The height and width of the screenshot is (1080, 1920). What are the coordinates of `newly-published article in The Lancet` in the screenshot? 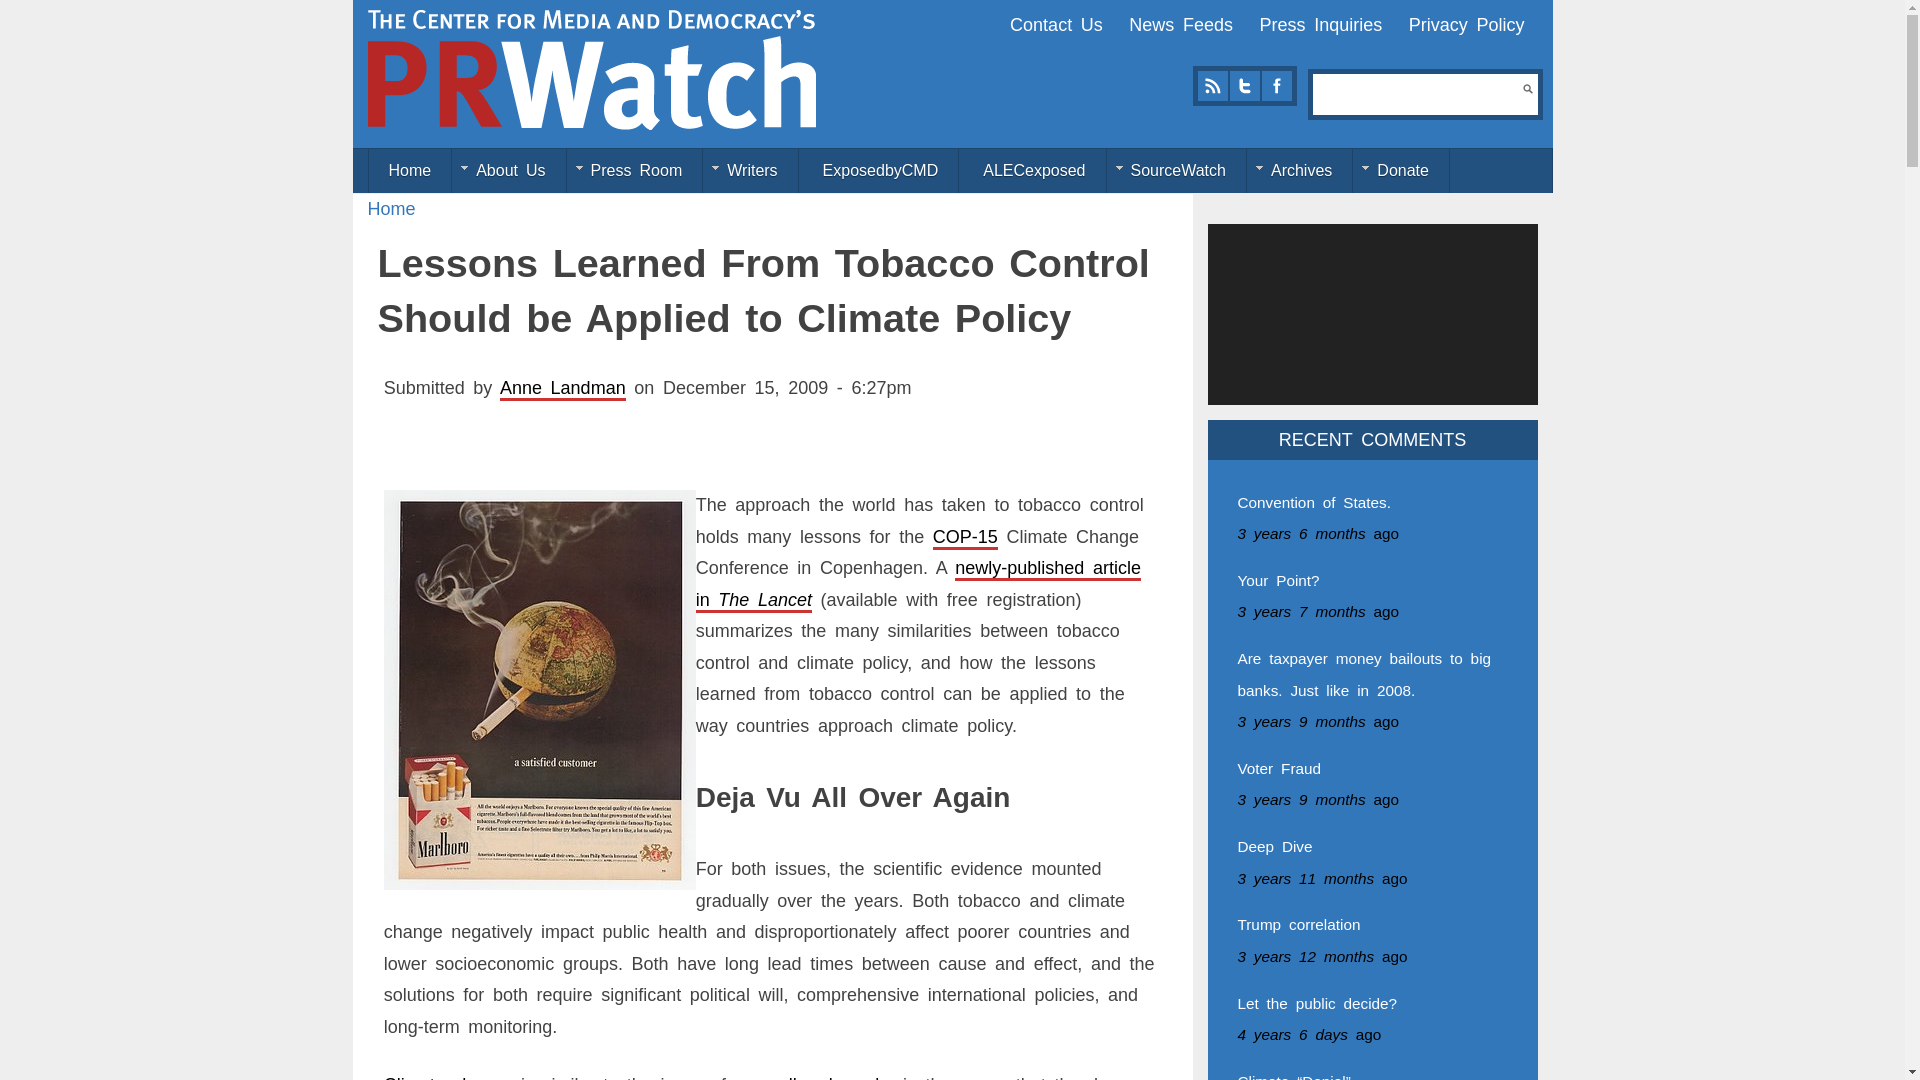 It's located at (918, 584).